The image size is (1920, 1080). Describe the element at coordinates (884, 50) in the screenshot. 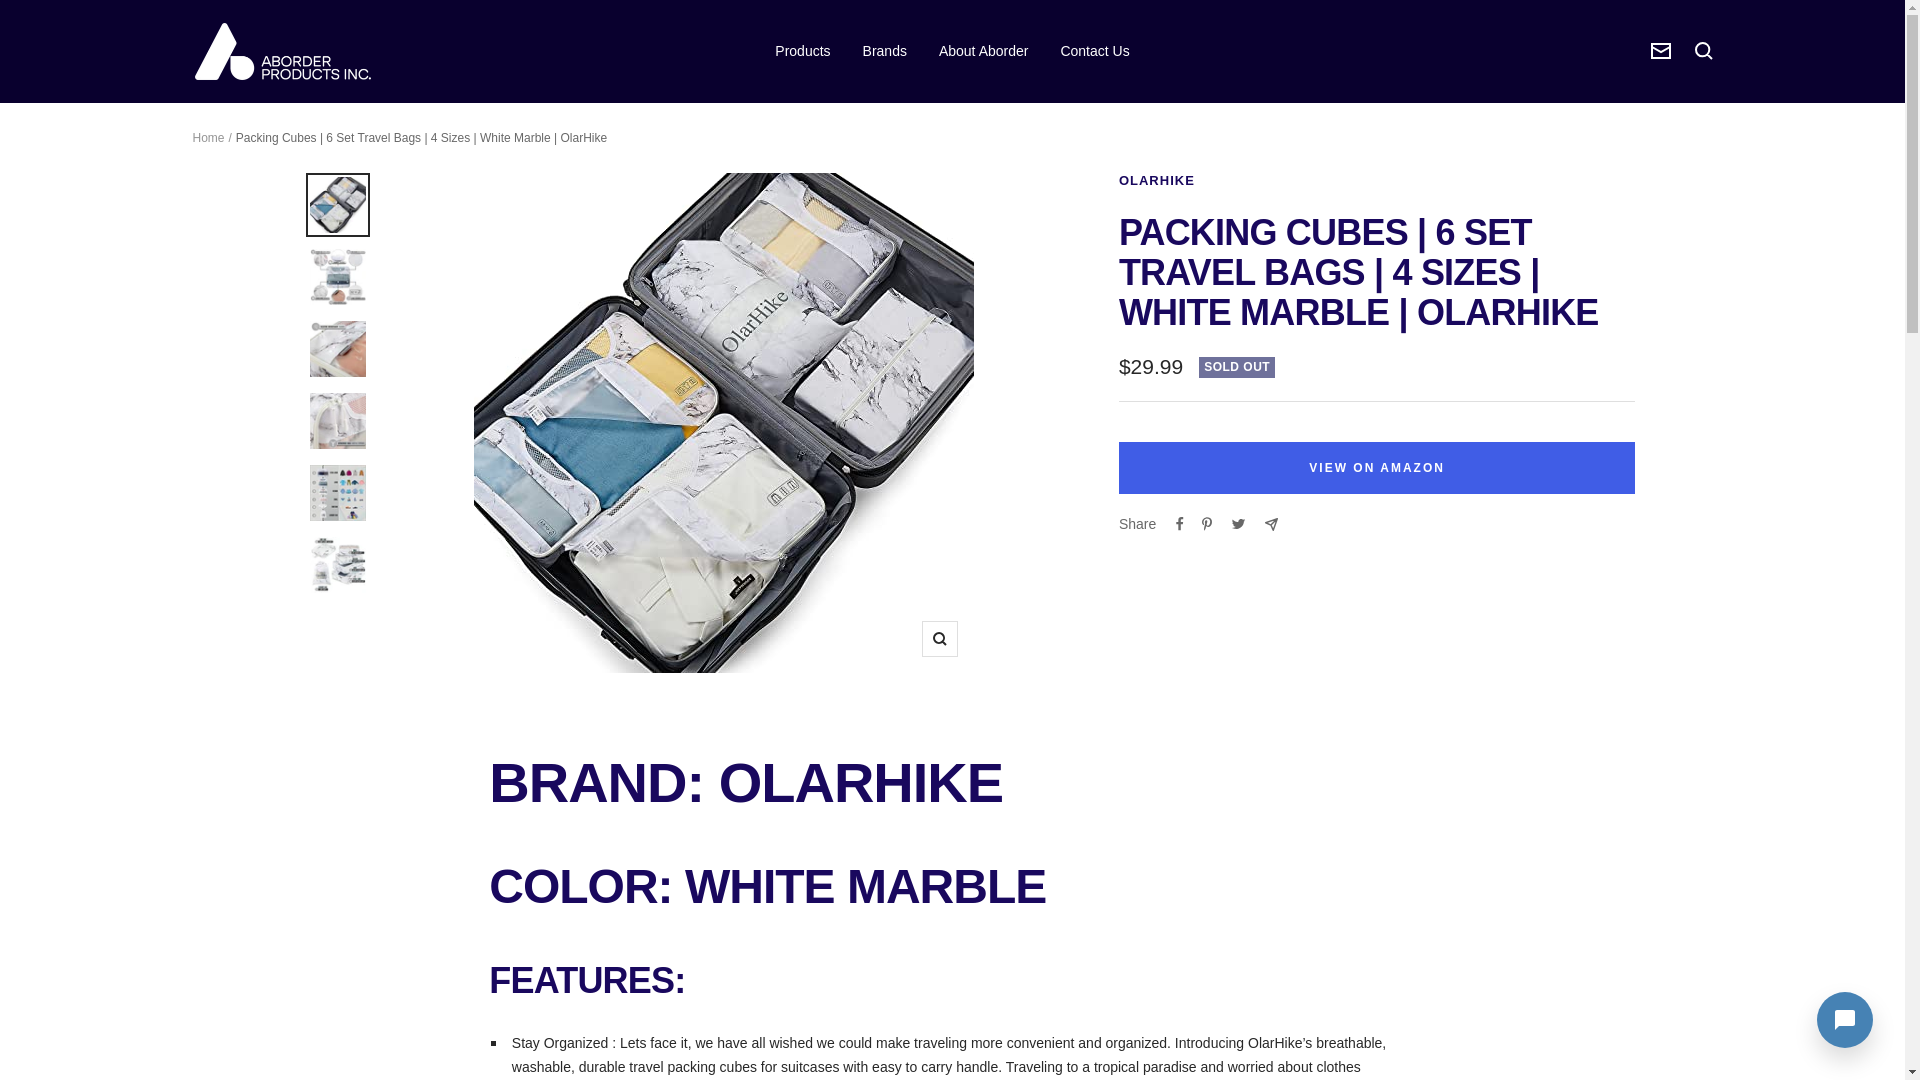

I see `Brands` at that location.